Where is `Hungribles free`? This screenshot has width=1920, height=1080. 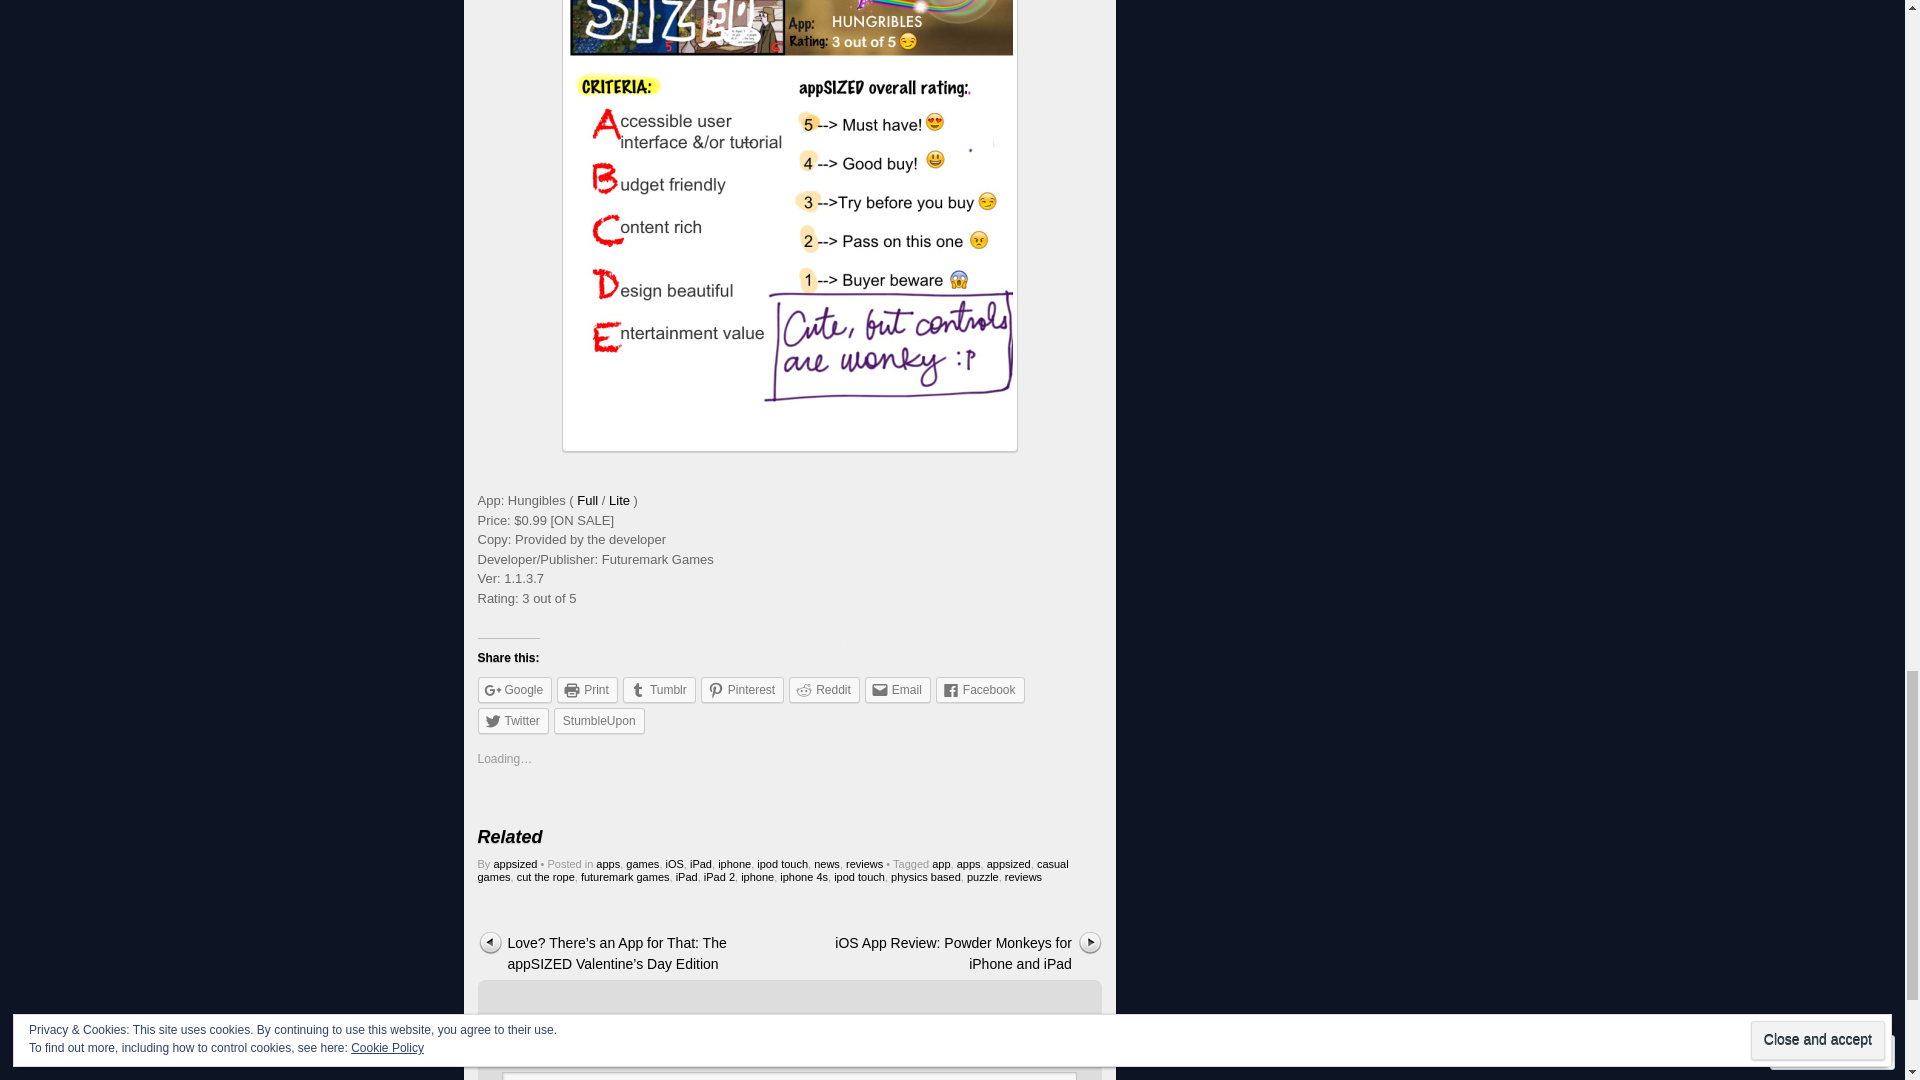 Hungribles free is located at coordinates (618, 500).